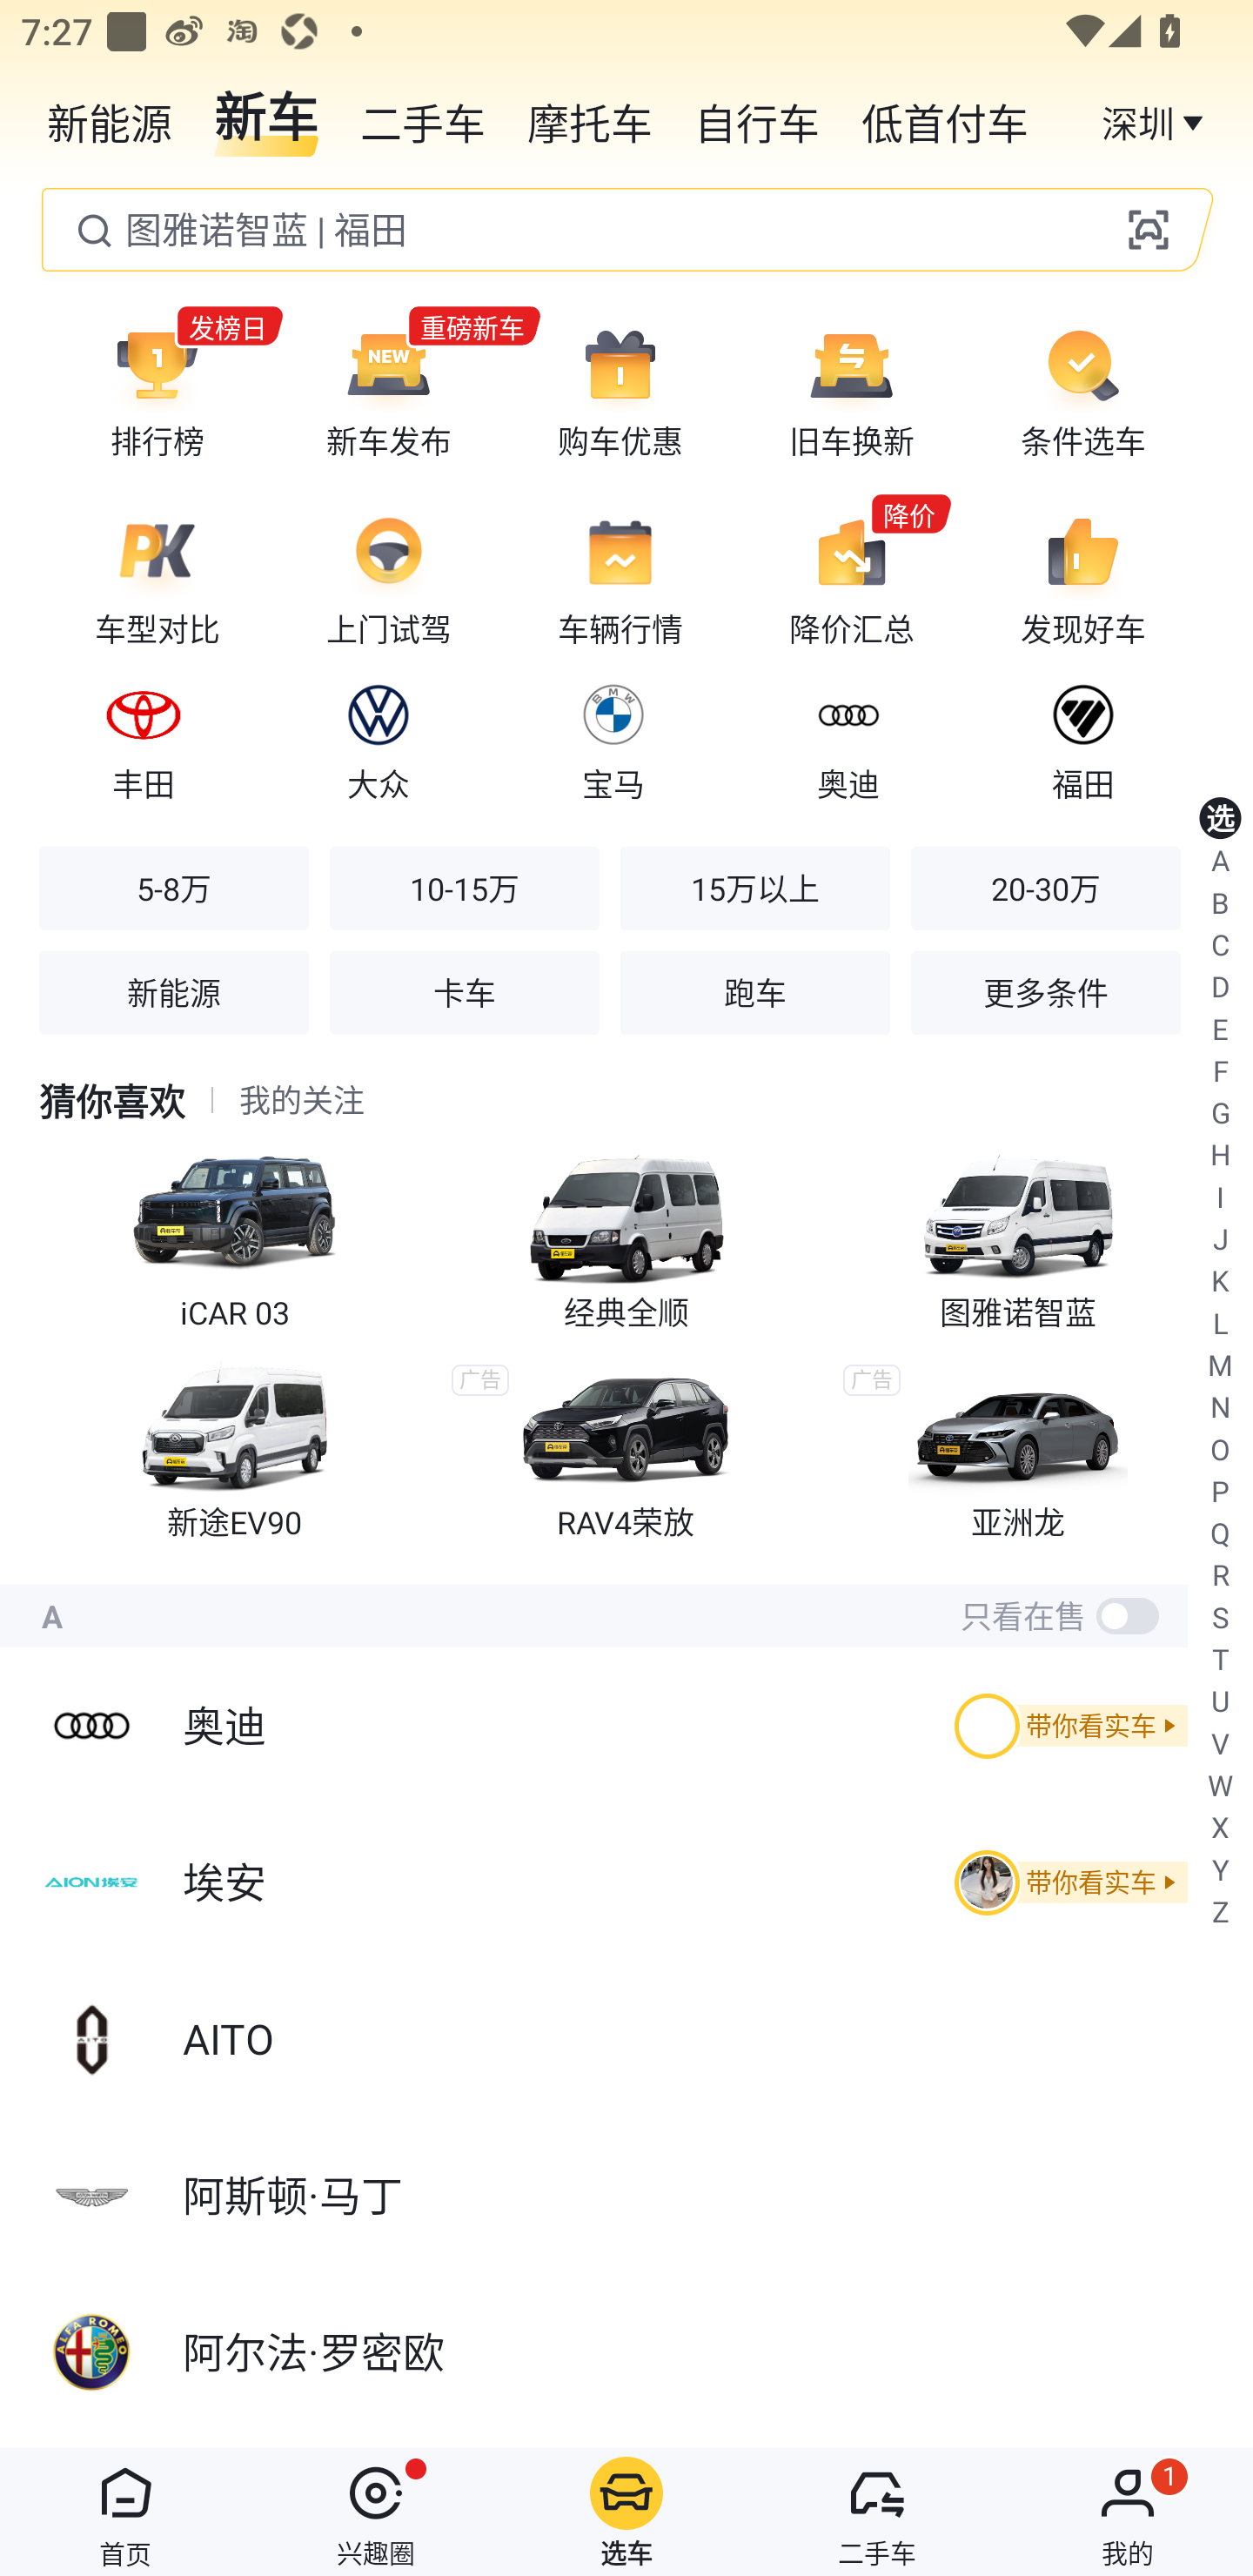 Image resolution: width=1253 pixels, height=2576 pixels. Describe the element at coordinates (626, 2038) in the screenshot. I see `AITO` at that location.